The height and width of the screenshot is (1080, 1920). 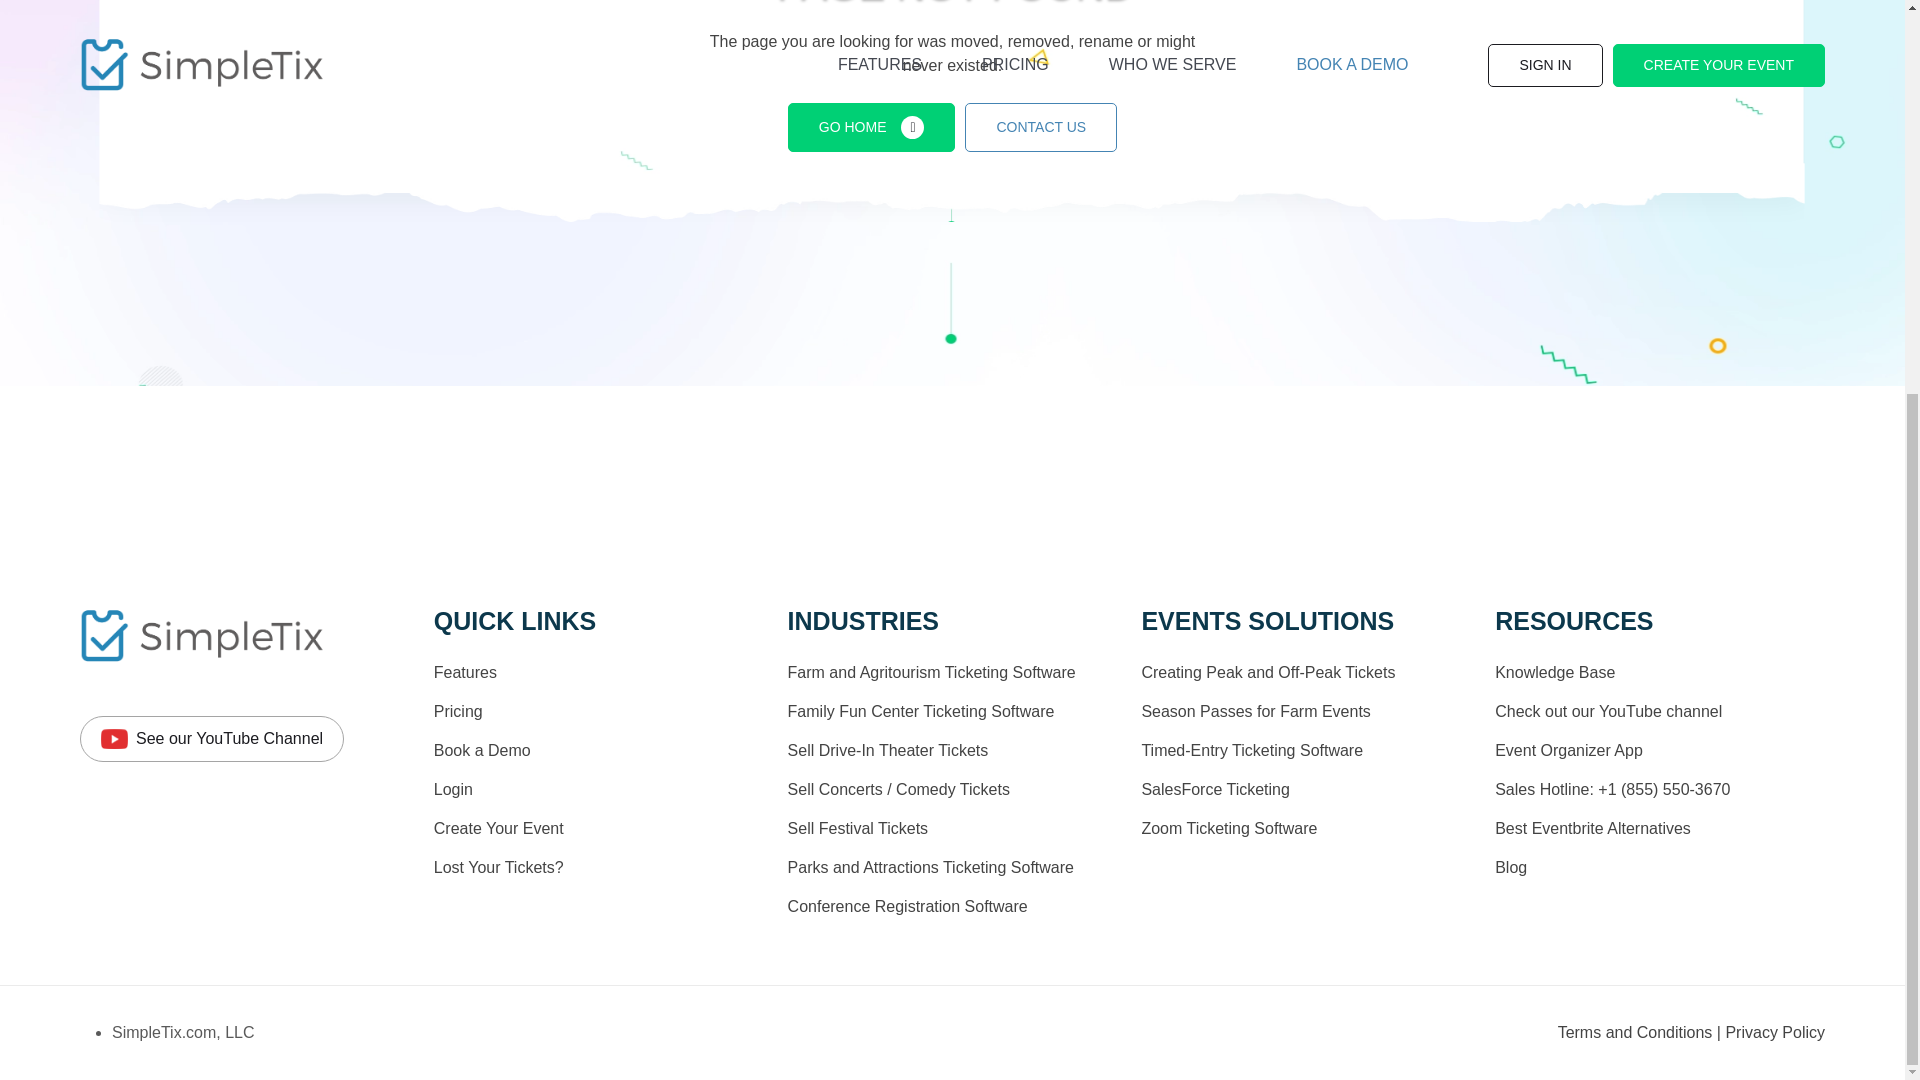 I want to click on Features, so click(x=465, y=672).